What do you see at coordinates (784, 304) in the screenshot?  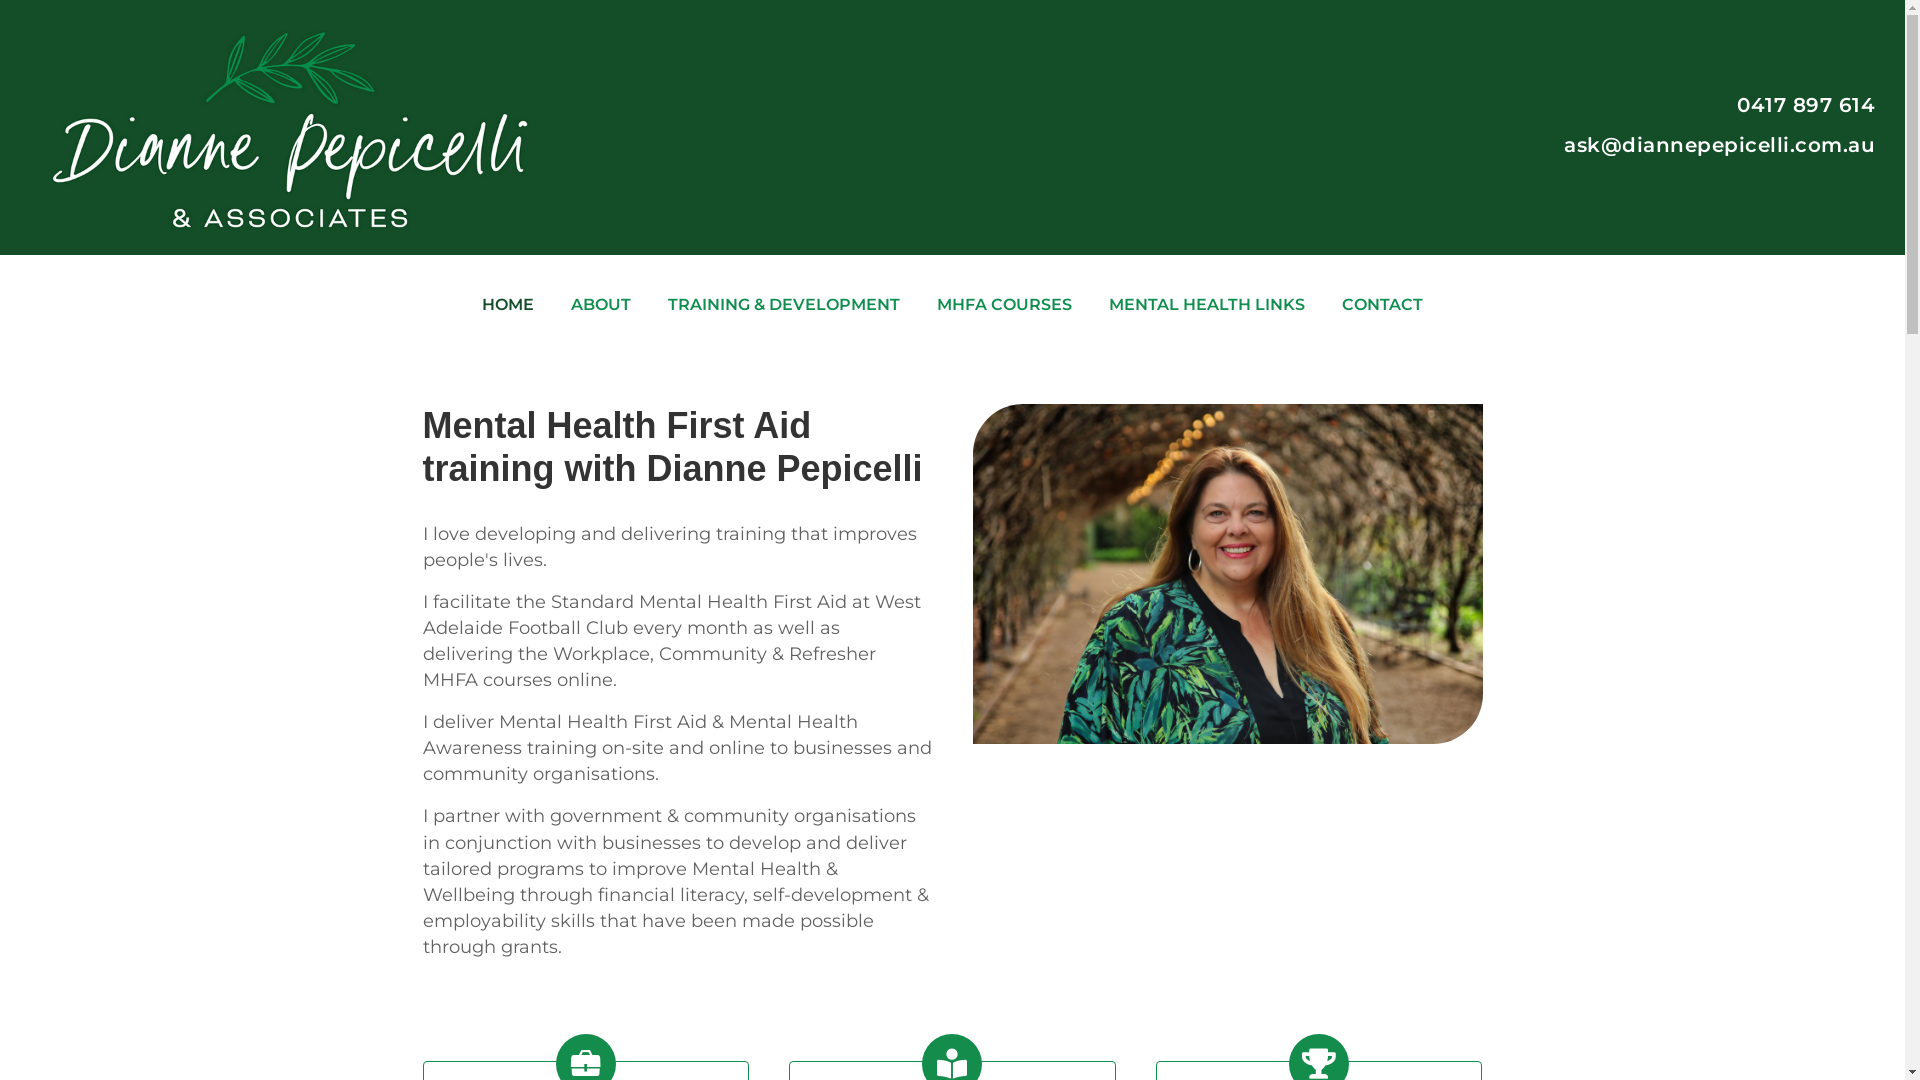 I see `TRAINING & DEVELOPMENT` at bounding box center [784, 304].